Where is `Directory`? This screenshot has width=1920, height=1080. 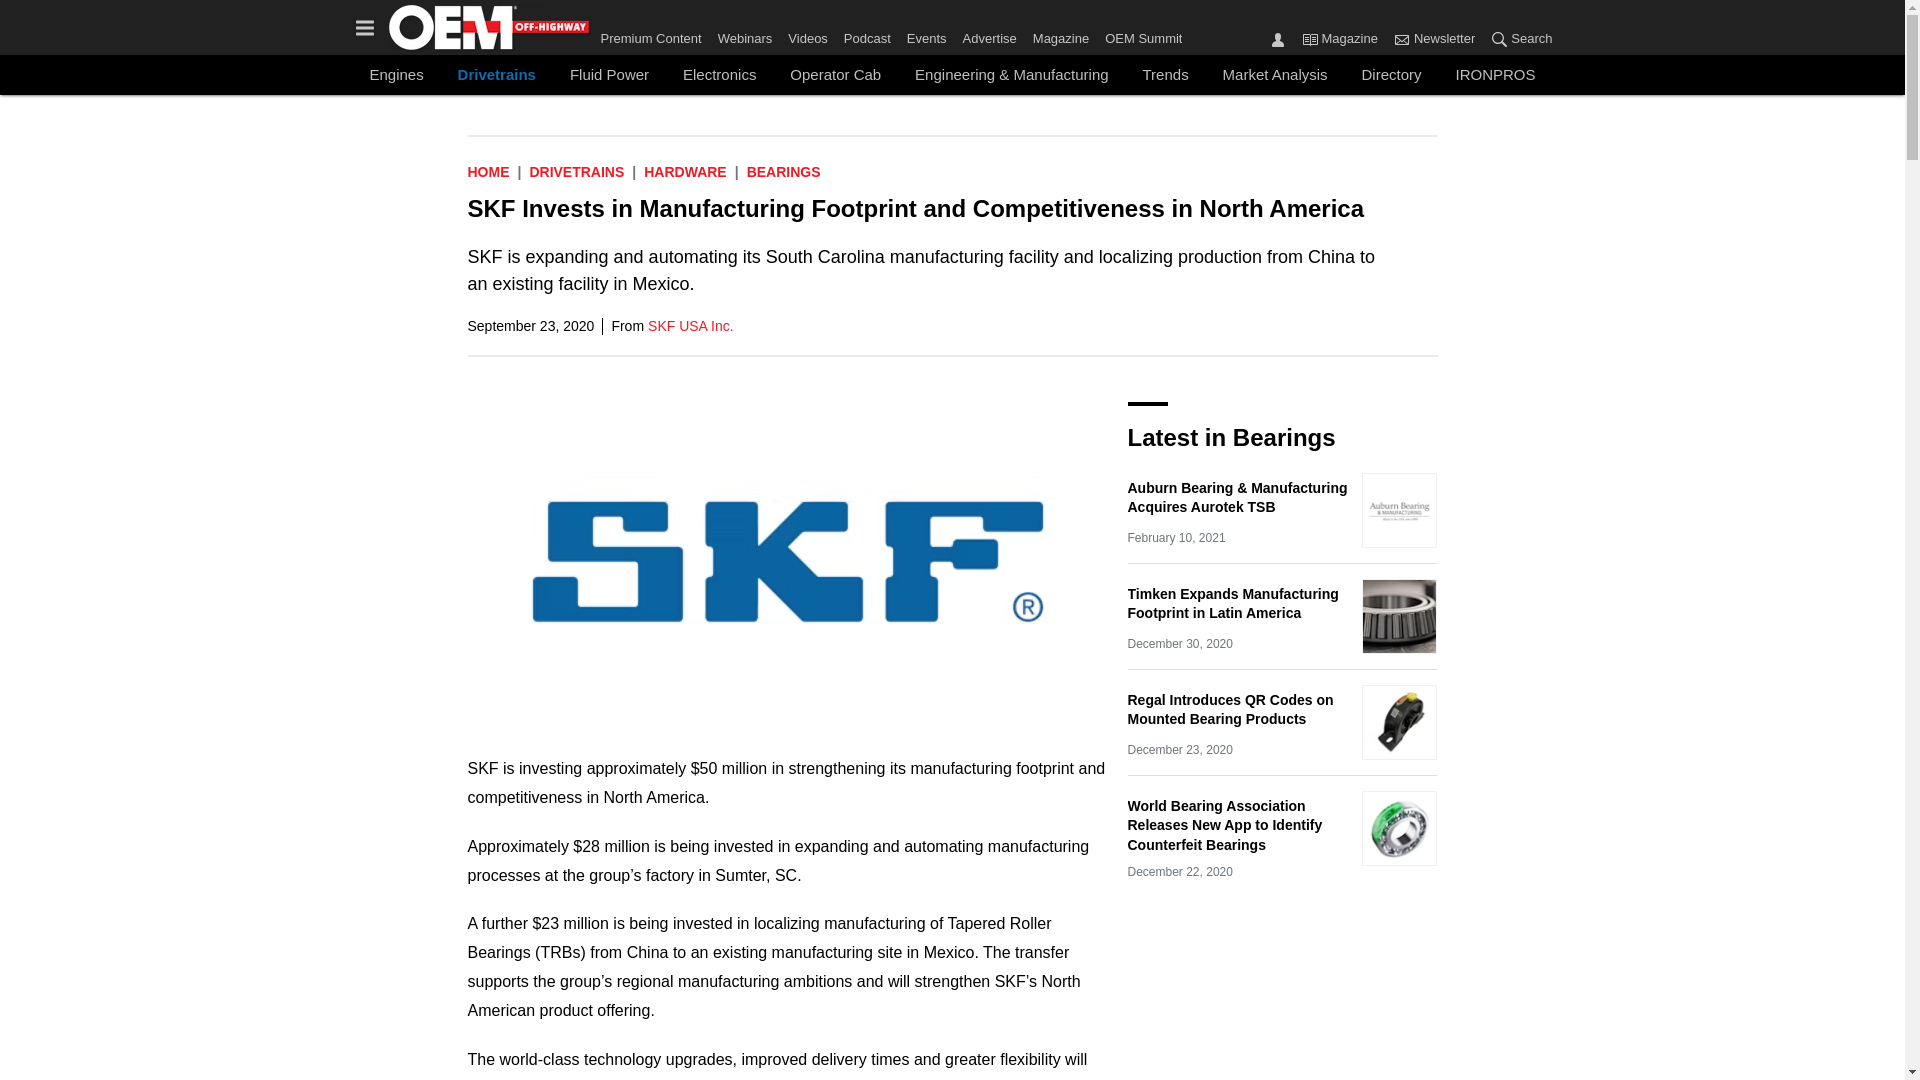
Directory is located at coordinates (1392, 74).